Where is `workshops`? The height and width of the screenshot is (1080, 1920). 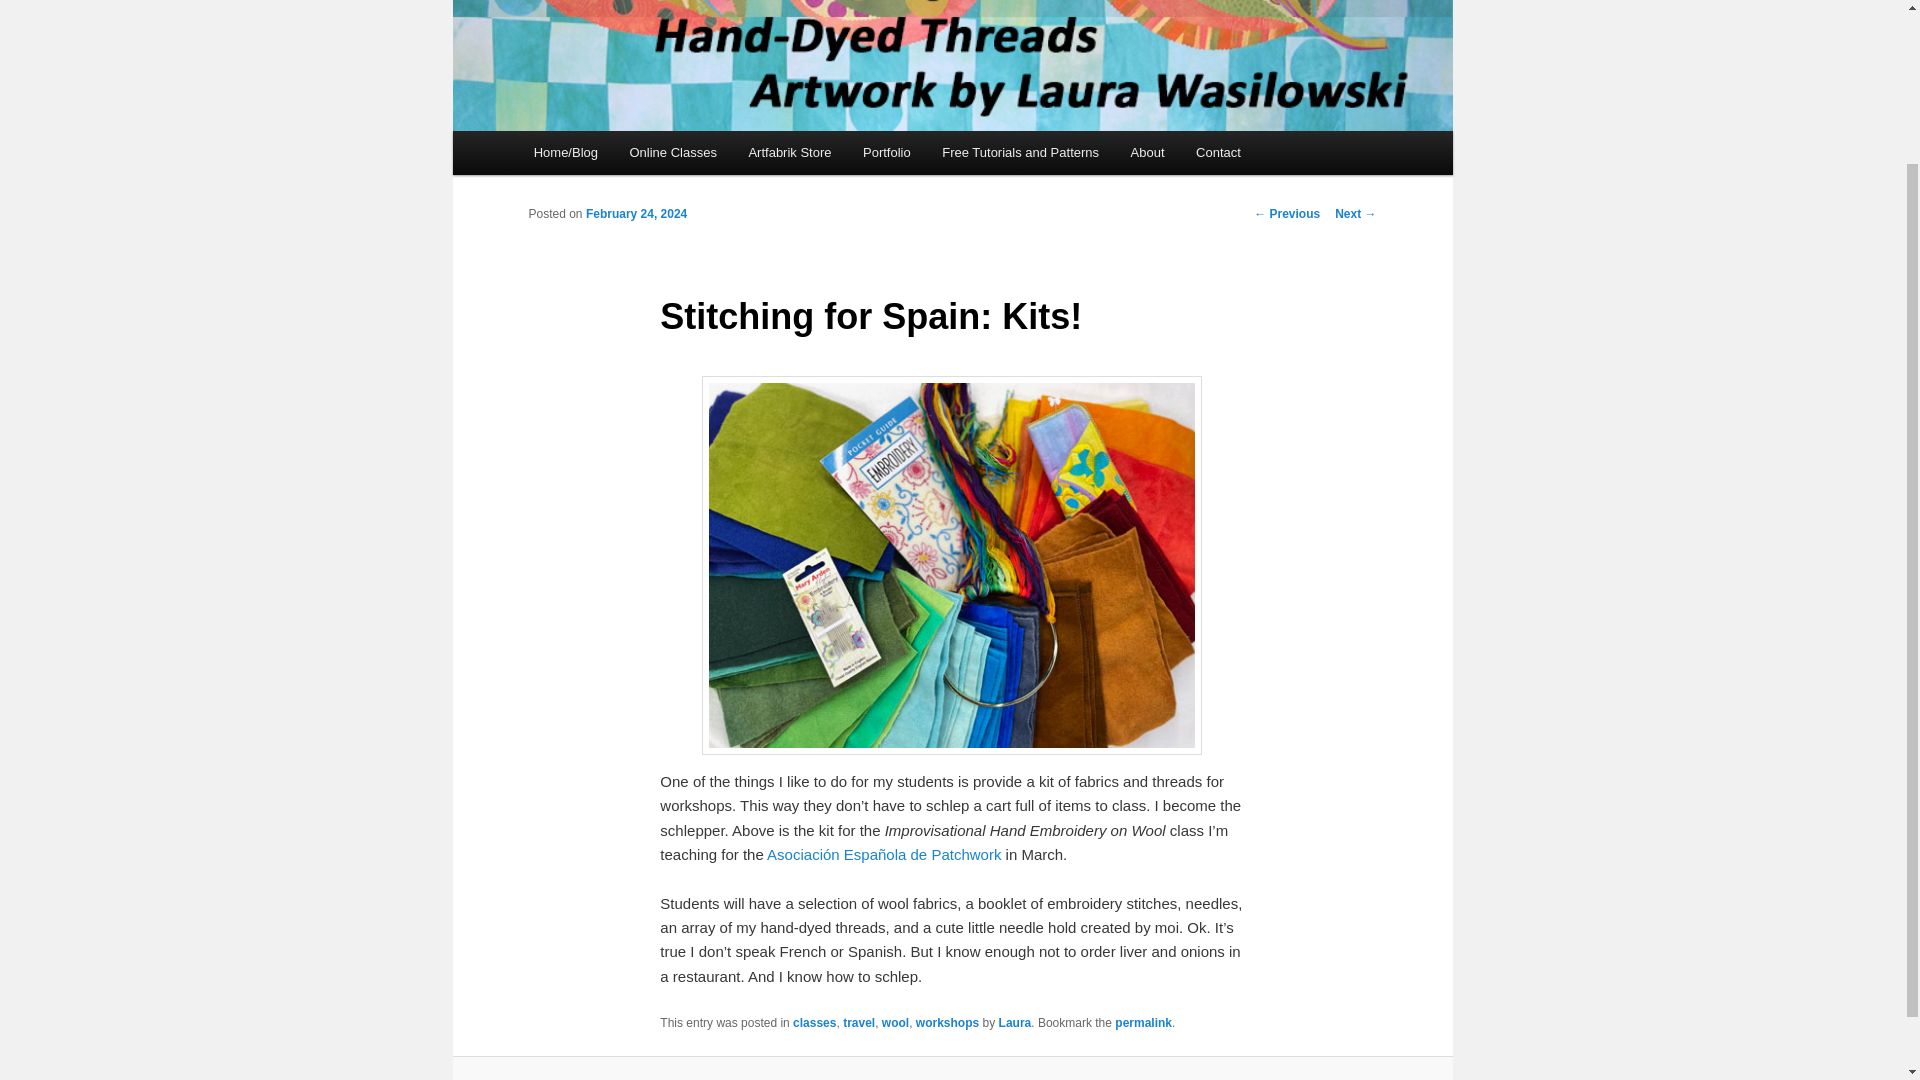
workshops is located at coordinates (947, 1023).